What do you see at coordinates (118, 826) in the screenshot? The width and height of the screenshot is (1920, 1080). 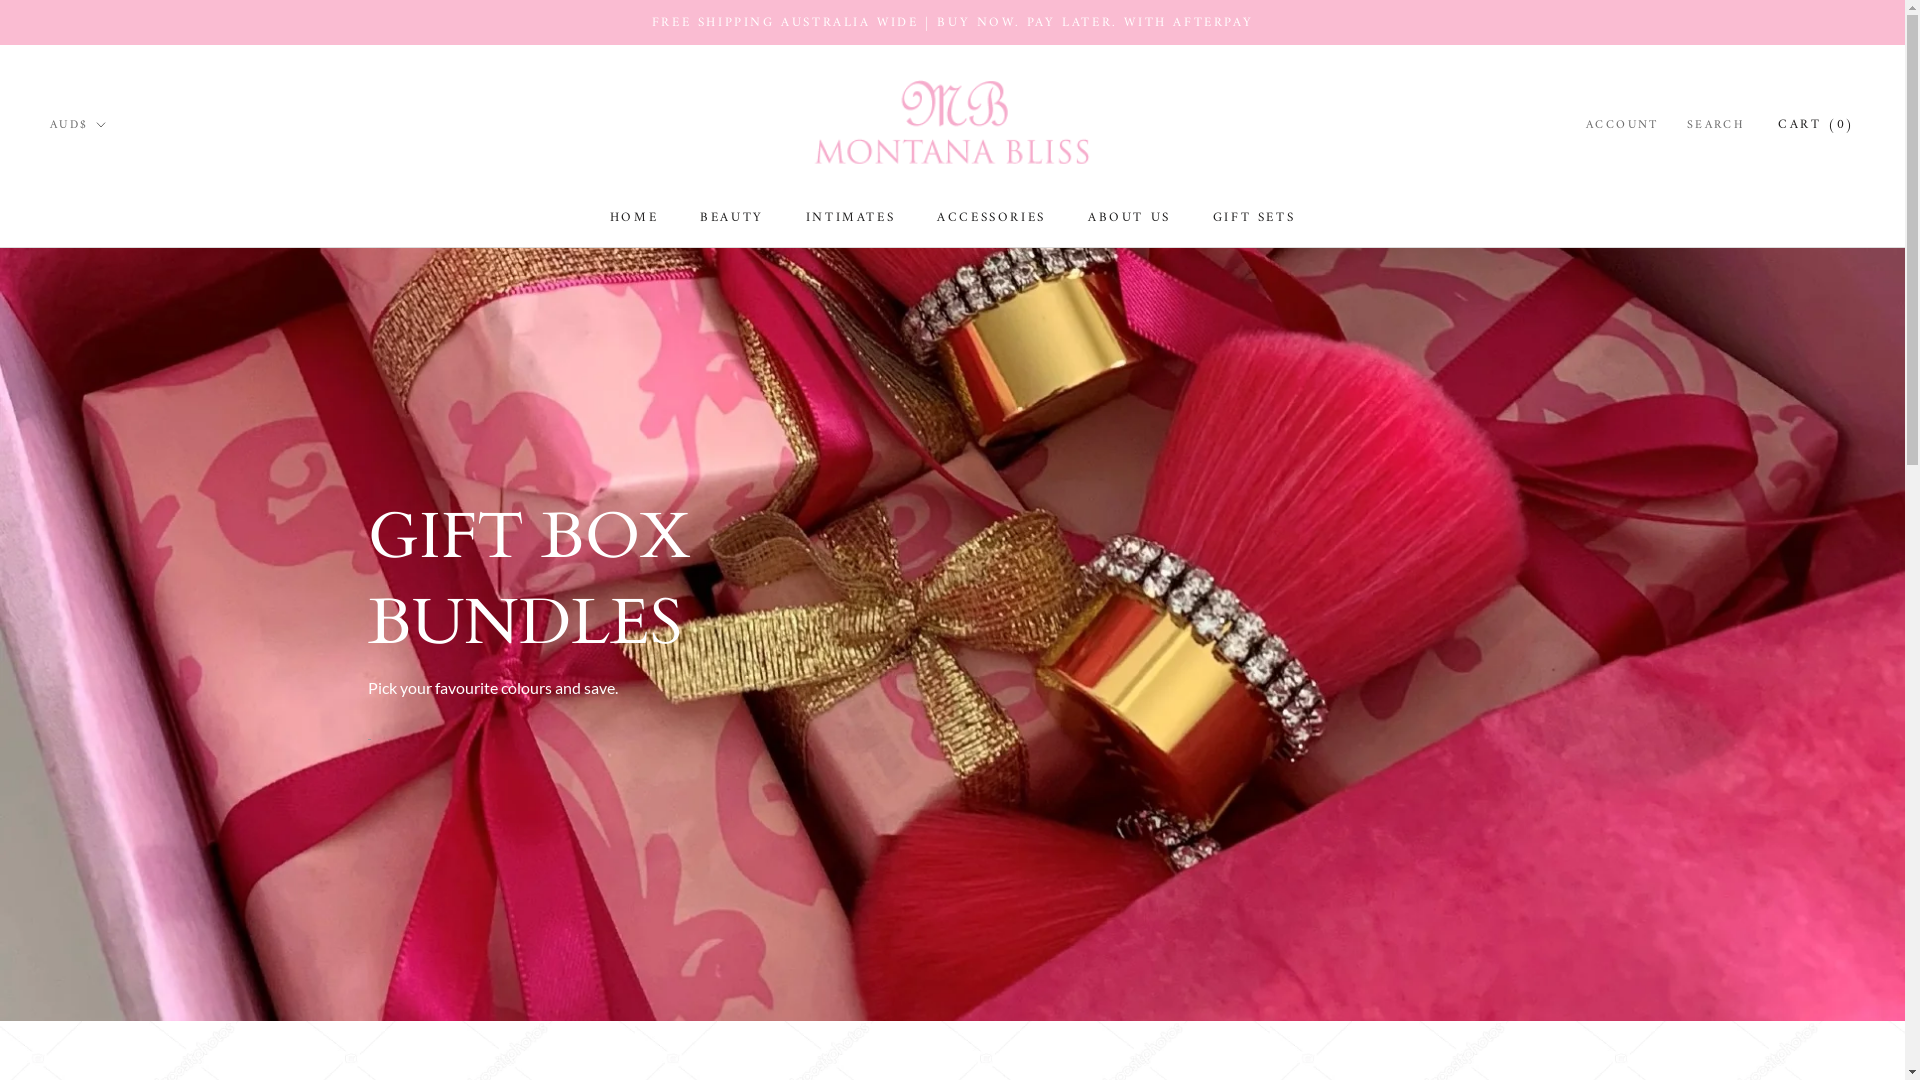 I see `CRC` at bounding box center [118, 826].